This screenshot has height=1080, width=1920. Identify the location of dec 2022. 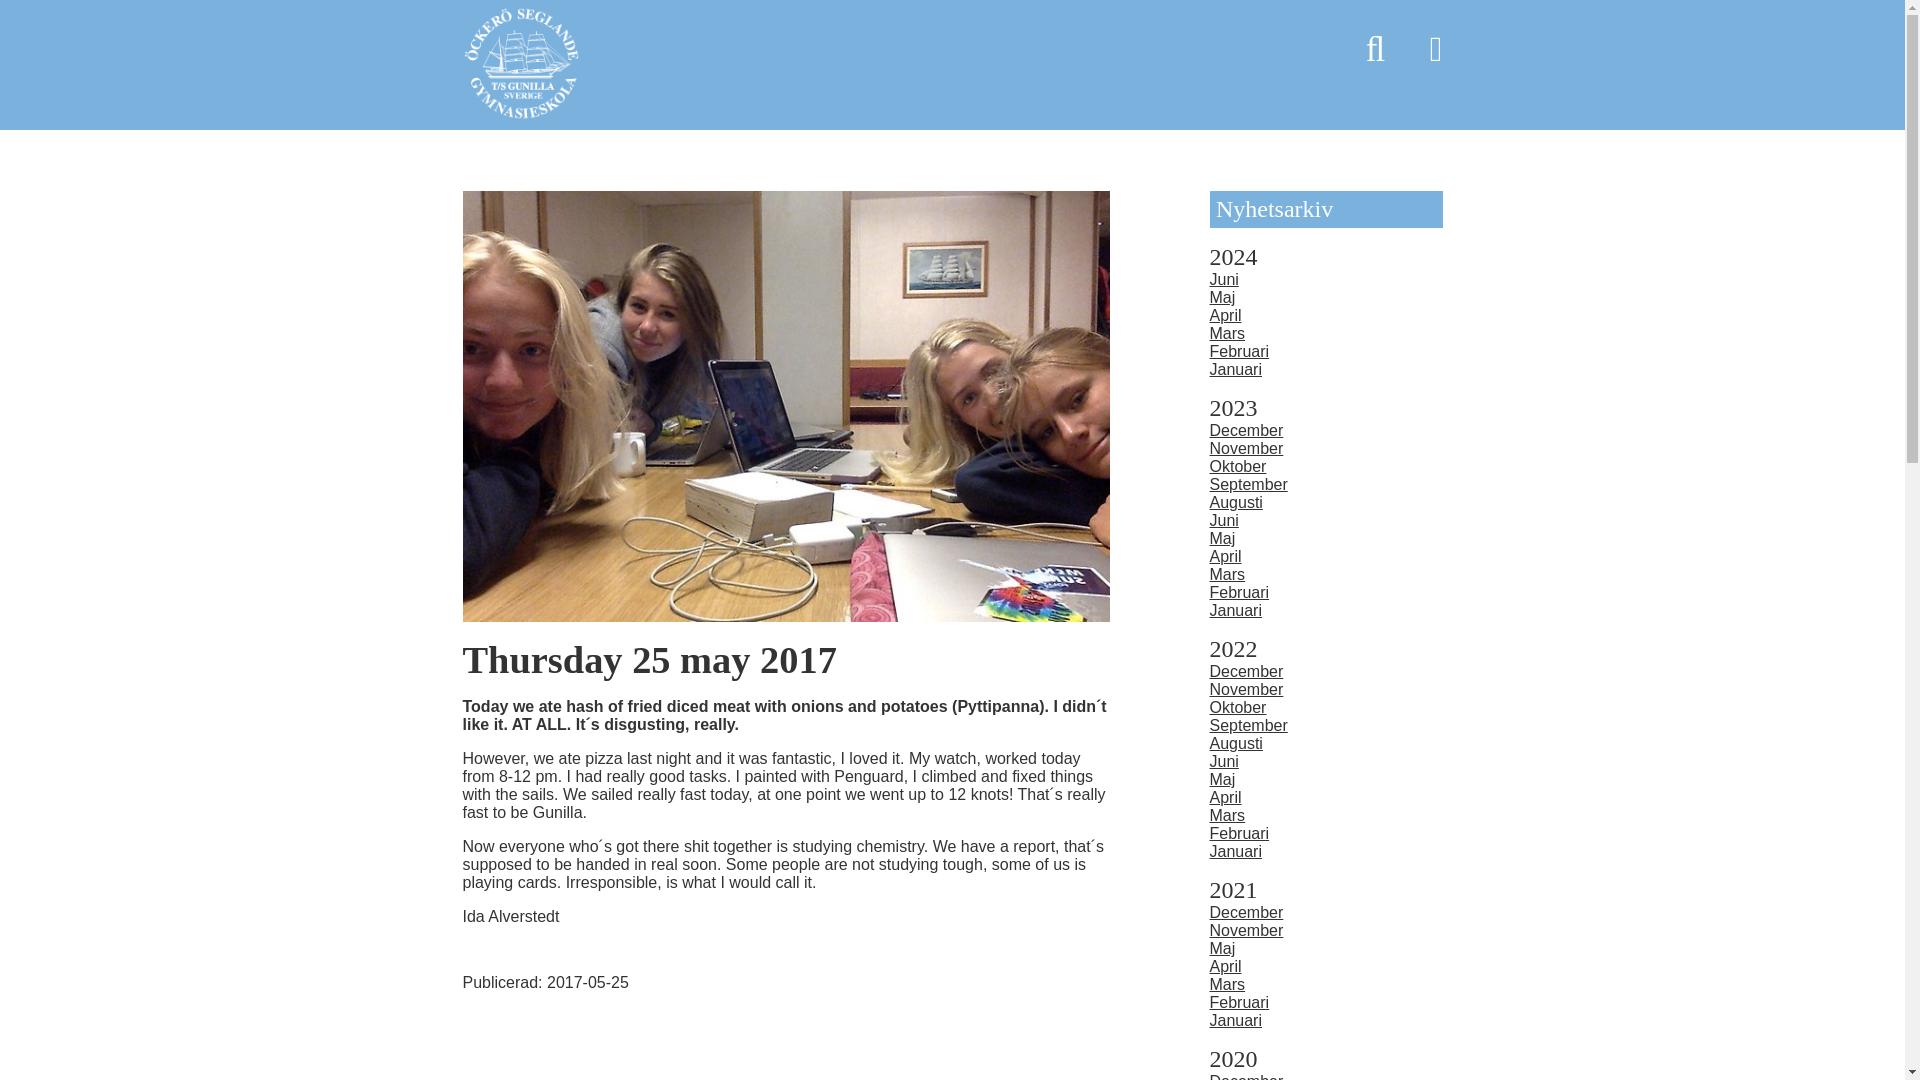
(1246, 672).